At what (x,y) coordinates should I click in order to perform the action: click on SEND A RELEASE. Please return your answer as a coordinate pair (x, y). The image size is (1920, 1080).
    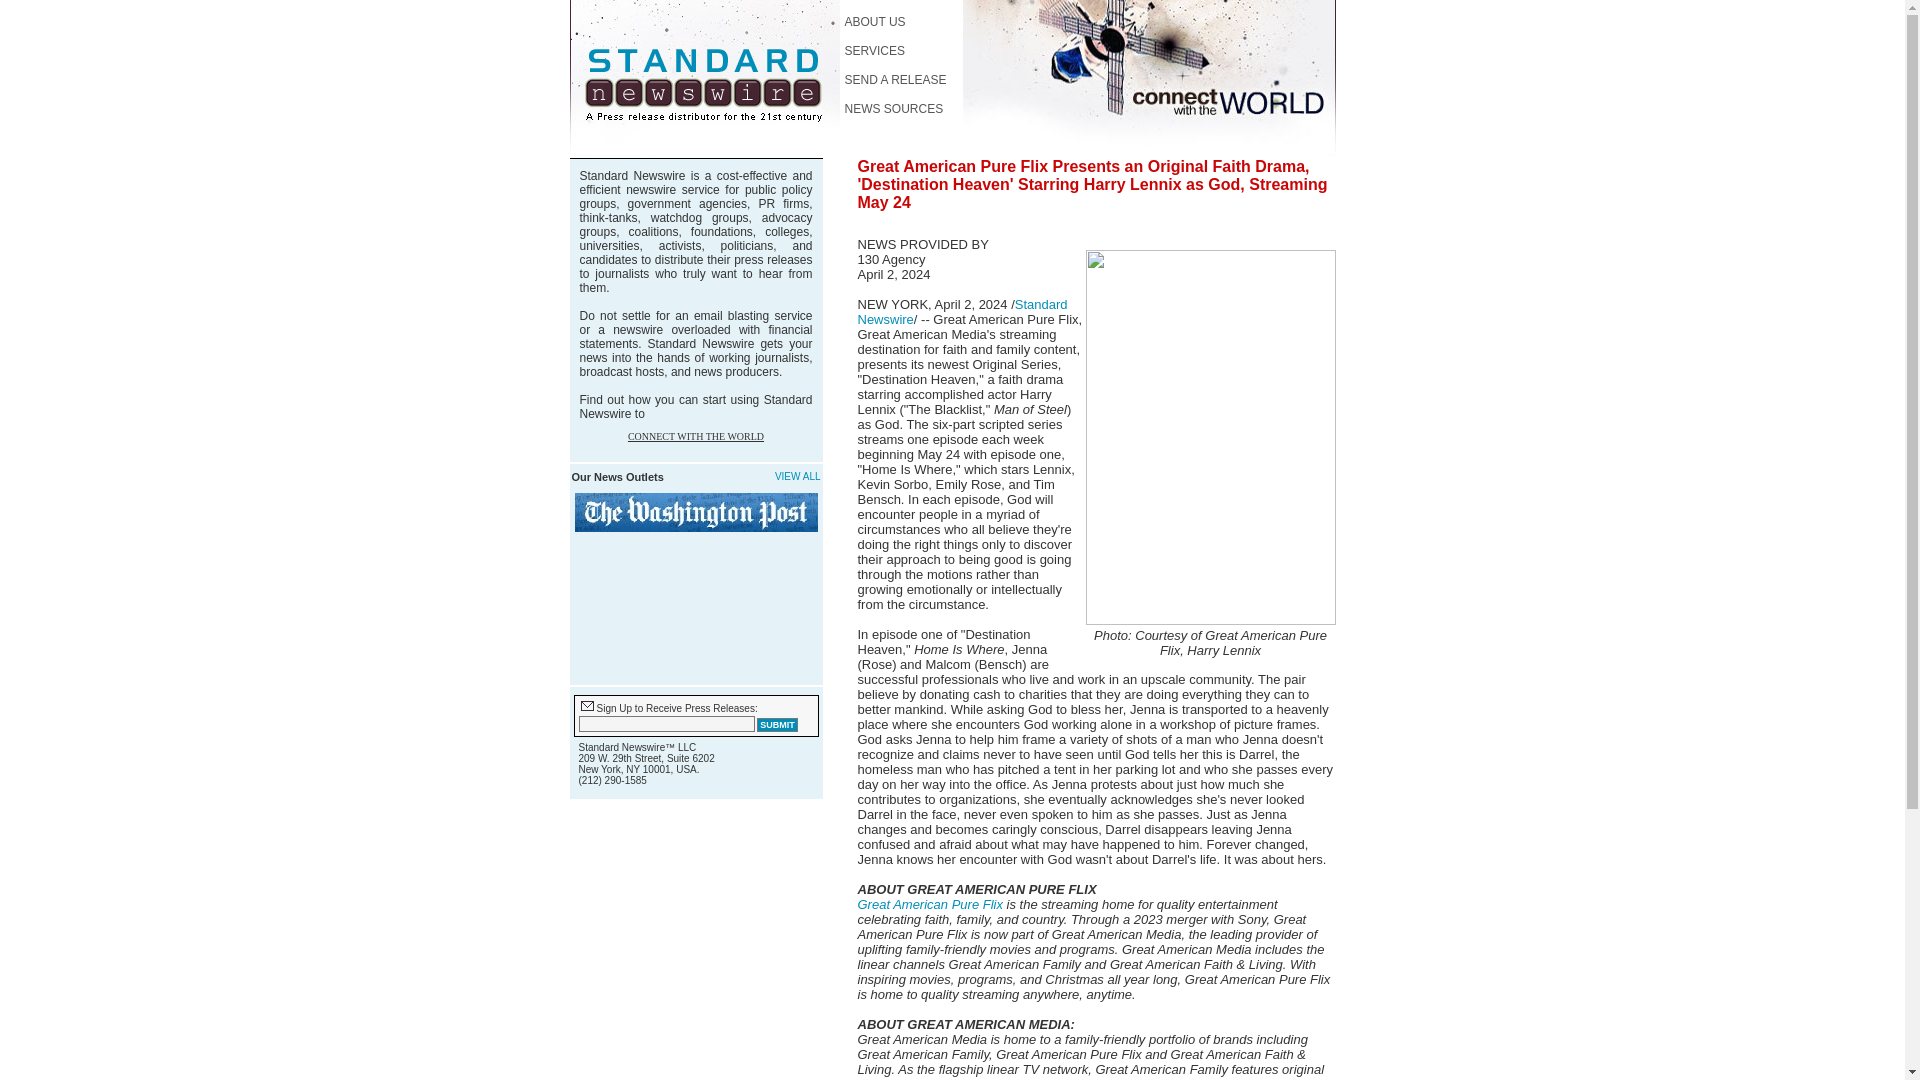
    Looking at the image, I should click on (895, 80).